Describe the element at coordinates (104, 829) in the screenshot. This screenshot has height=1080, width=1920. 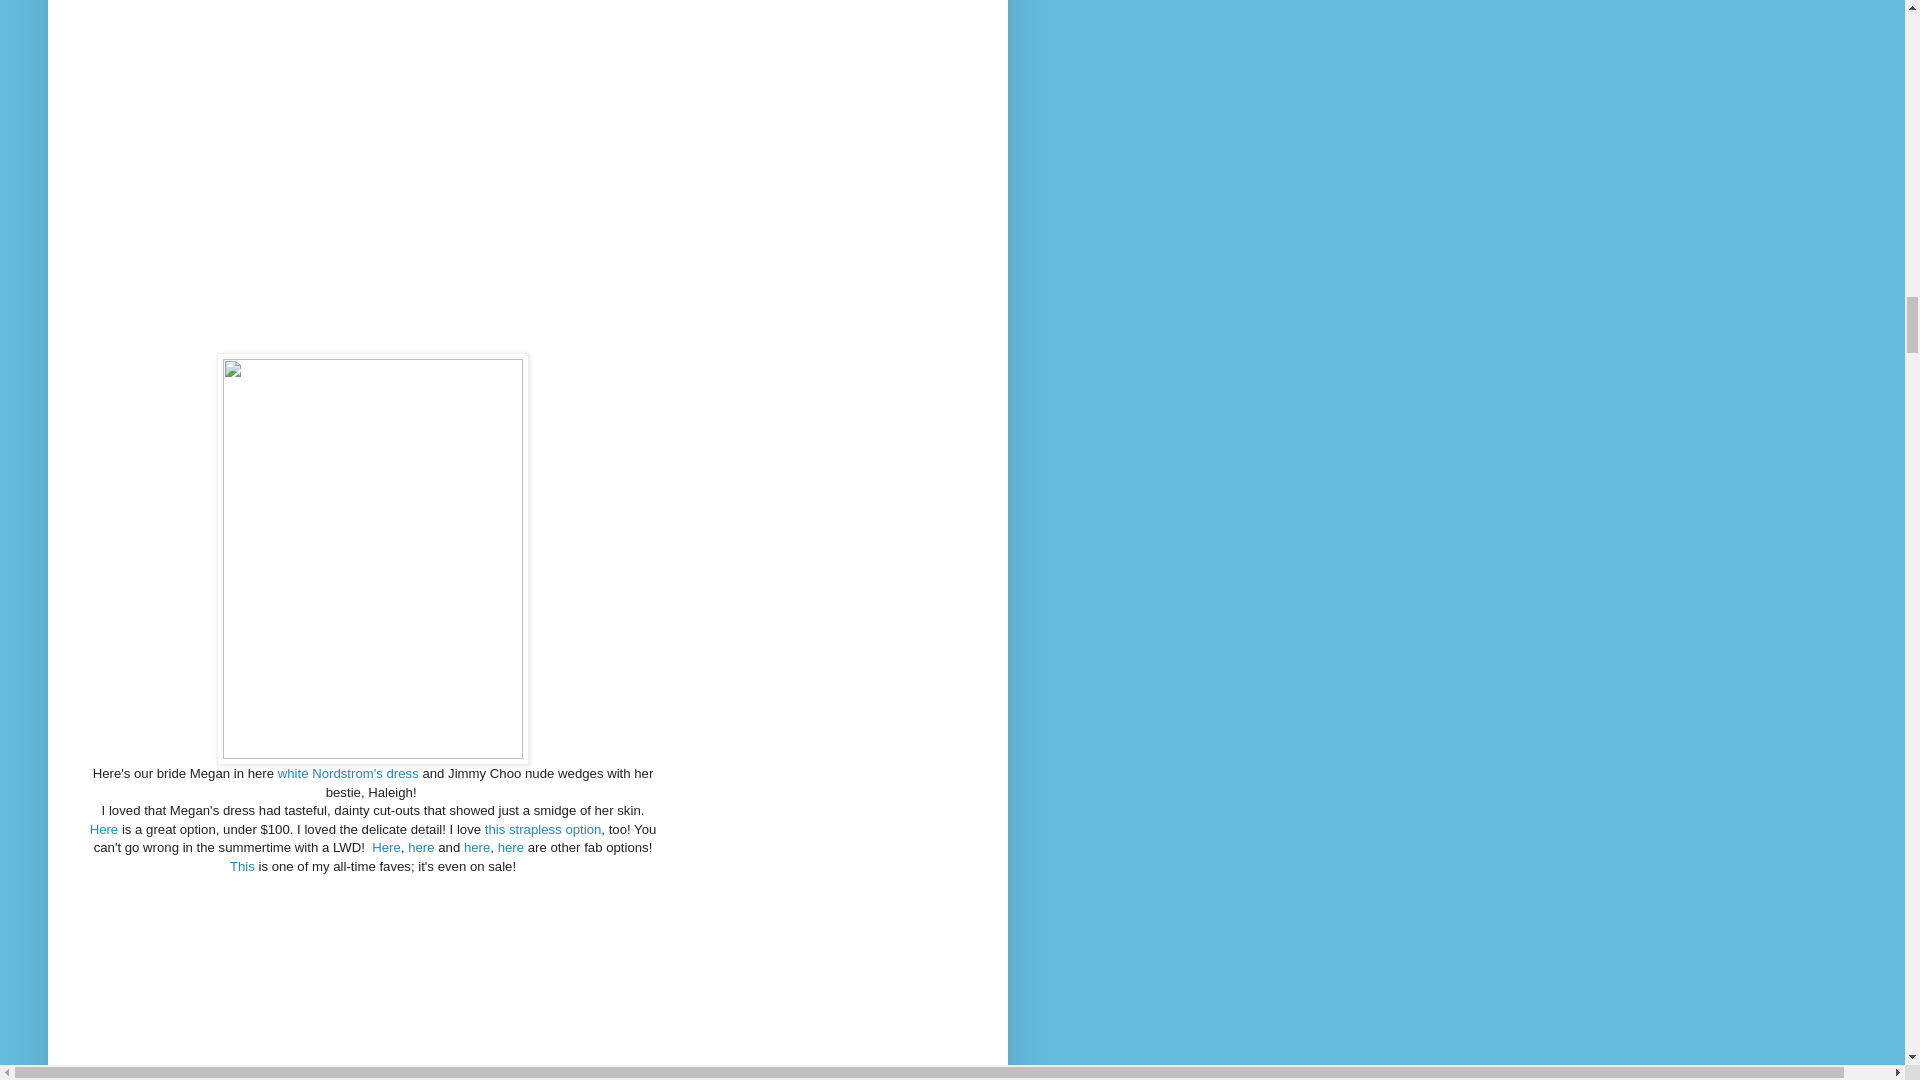
I see `Here` at that location.